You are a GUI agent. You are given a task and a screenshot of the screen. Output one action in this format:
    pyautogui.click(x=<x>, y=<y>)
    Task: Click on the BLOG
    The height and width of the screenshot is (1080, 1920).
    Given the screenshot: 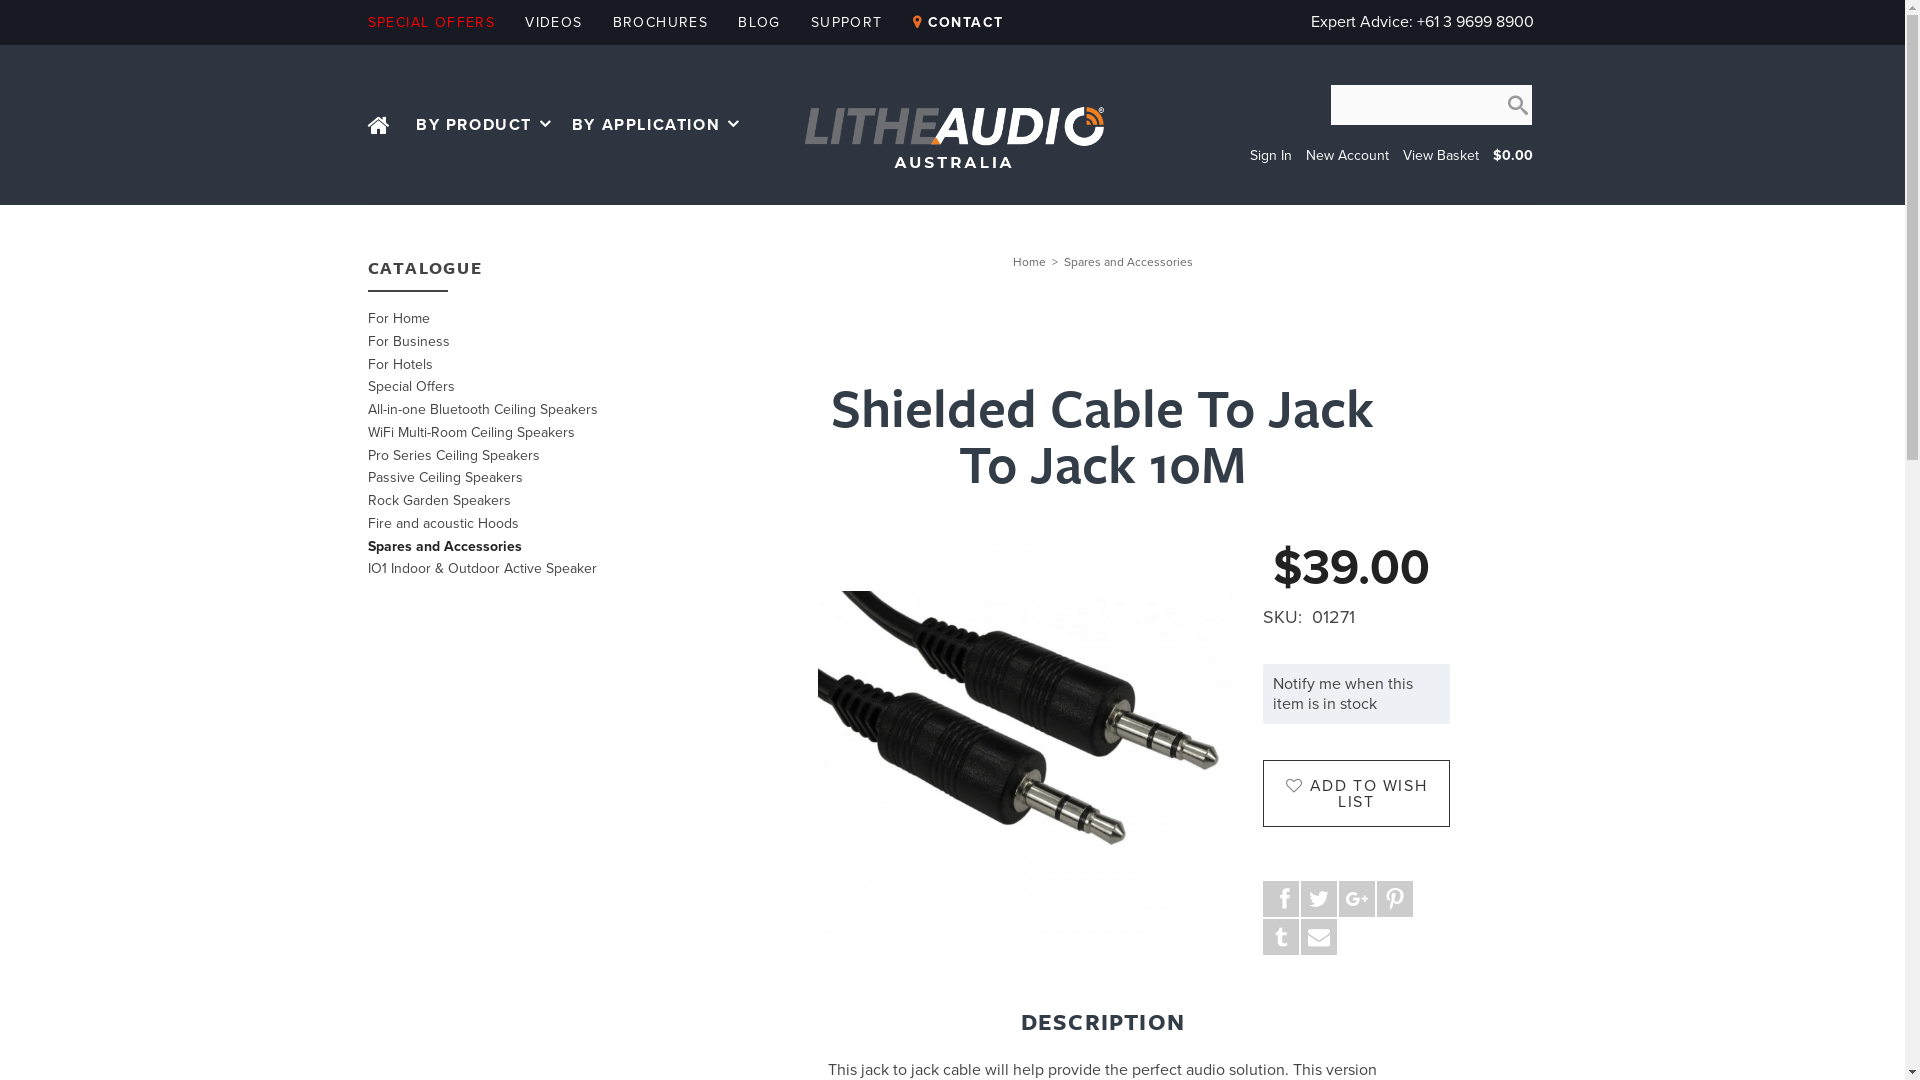 What is the action you would take?
    pyautogui.click(x=760, y=22)
    